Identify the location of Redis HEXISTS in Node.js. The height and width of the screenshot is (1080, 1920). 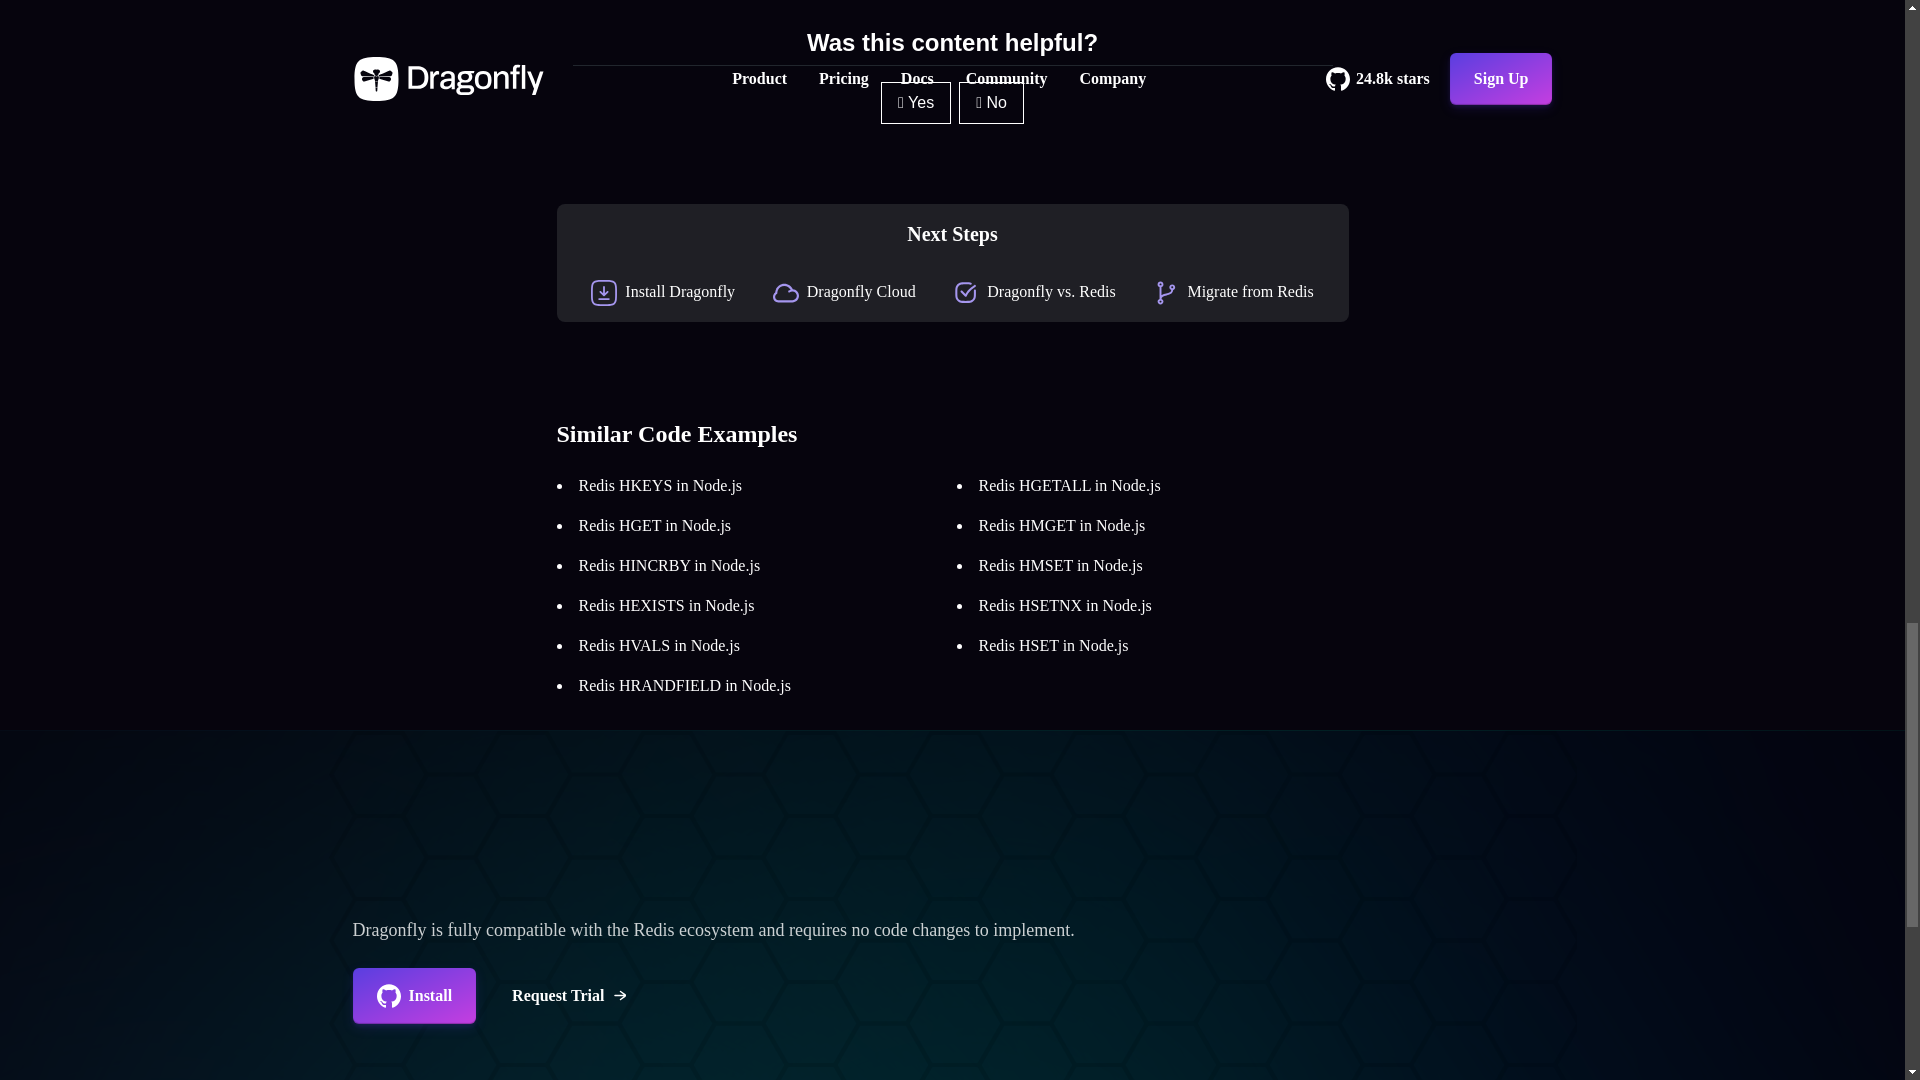
(666, 606).